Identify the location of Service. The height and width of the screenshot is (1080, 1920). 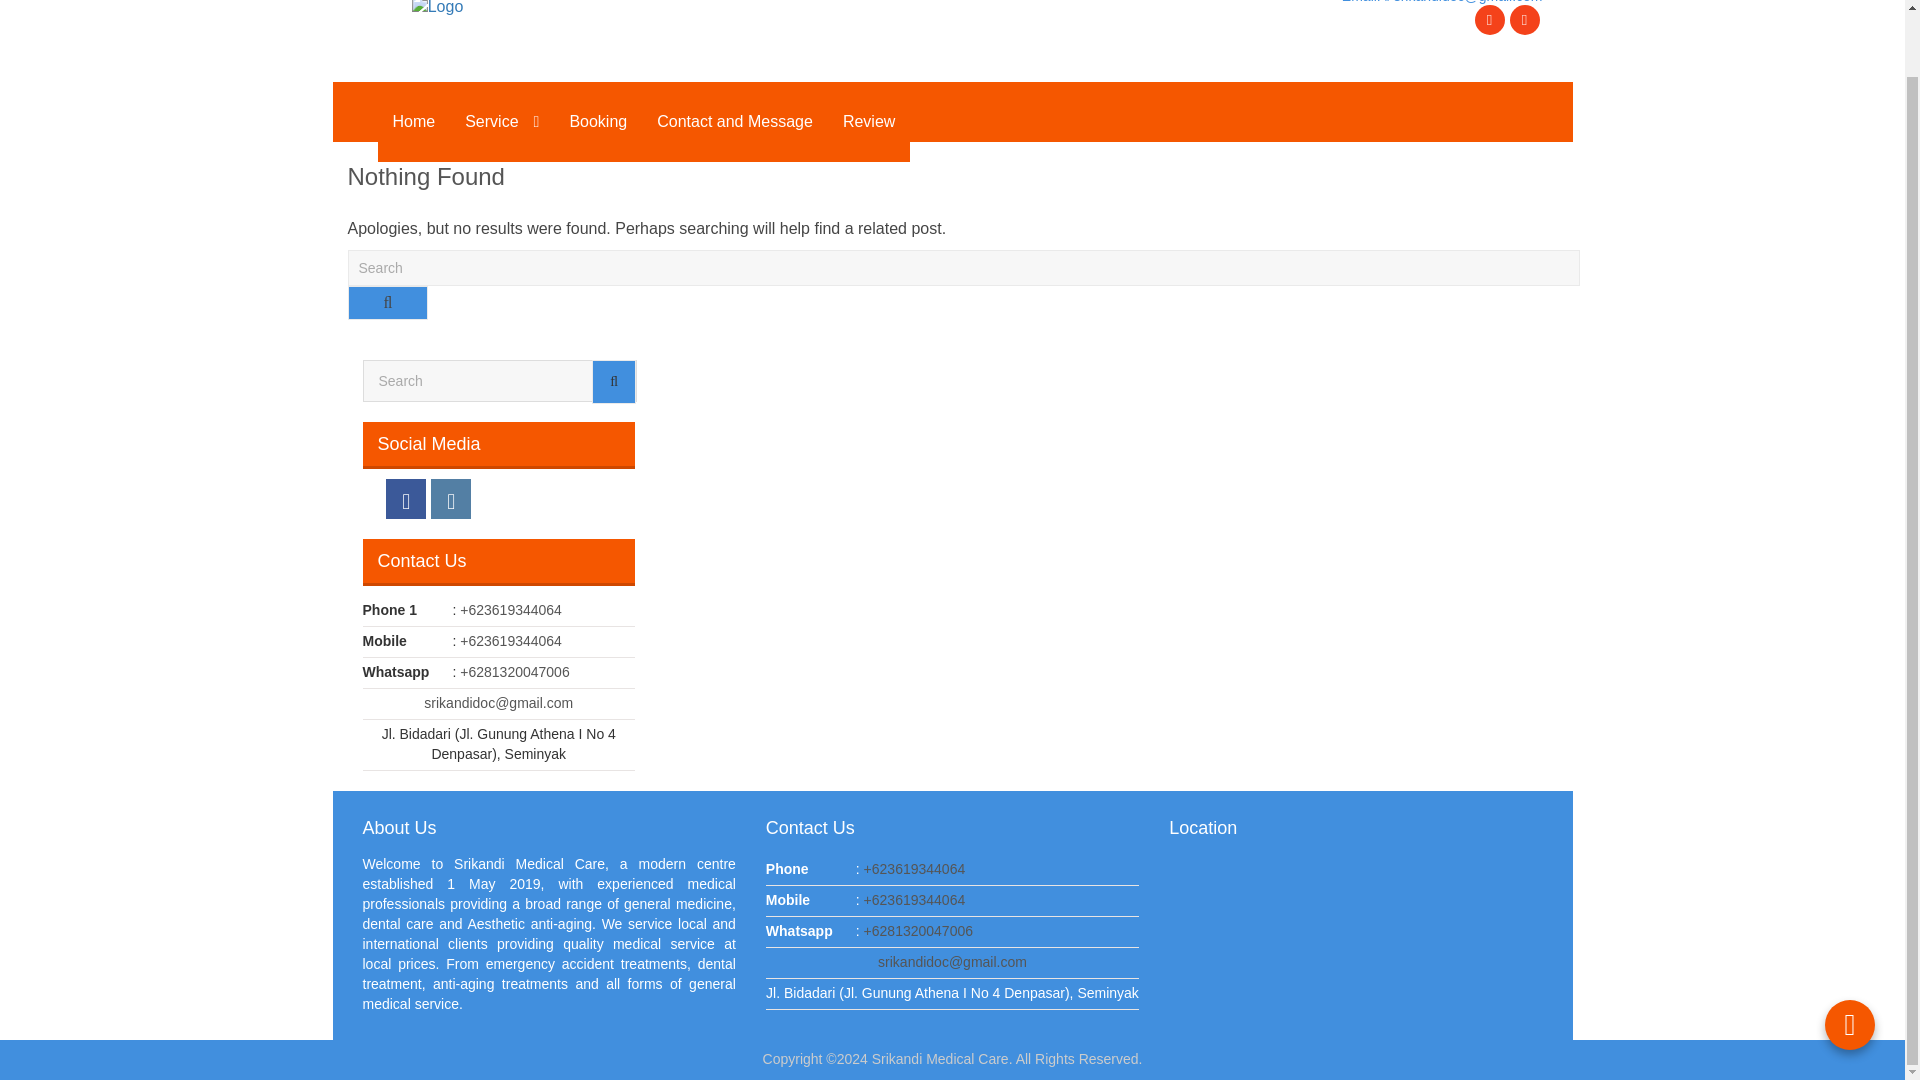
(502, 122).